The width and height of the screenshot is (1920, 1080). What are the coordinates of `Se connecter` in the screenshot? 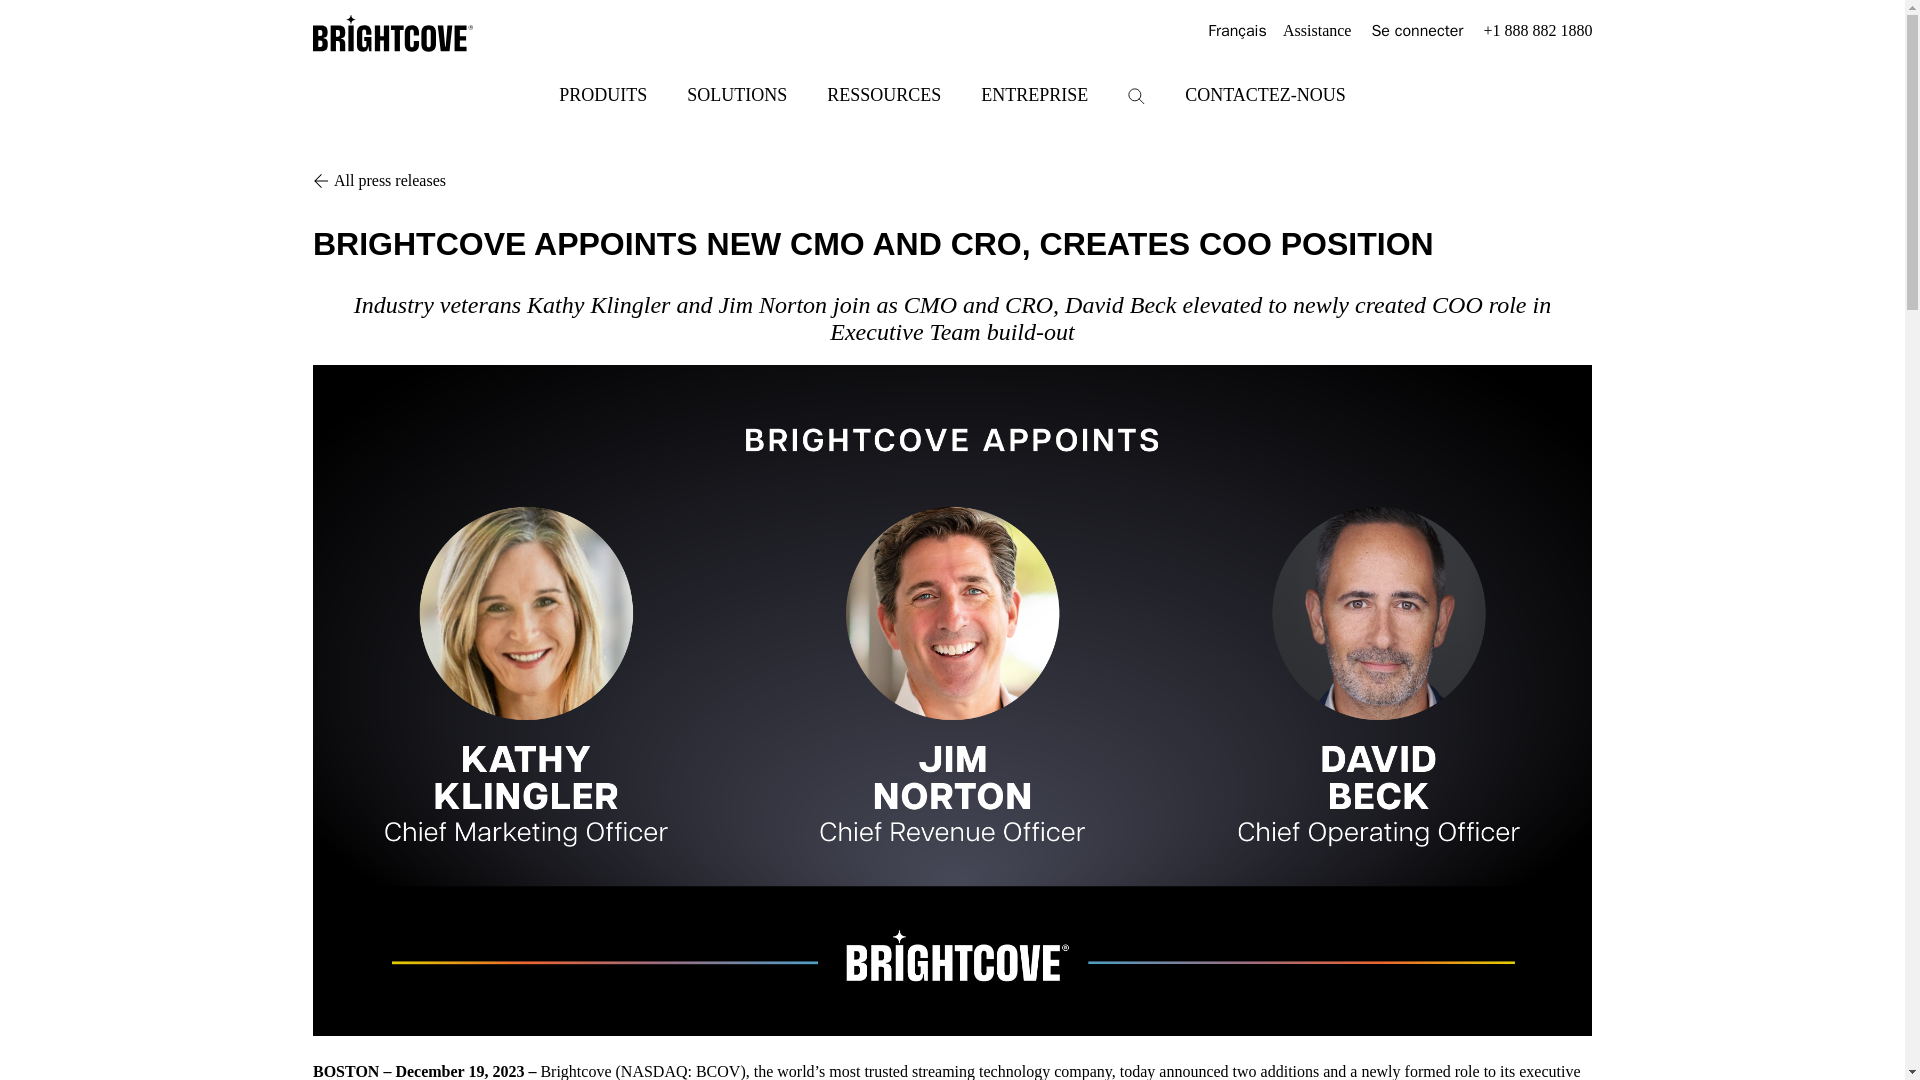 It's located at (1416, 31).